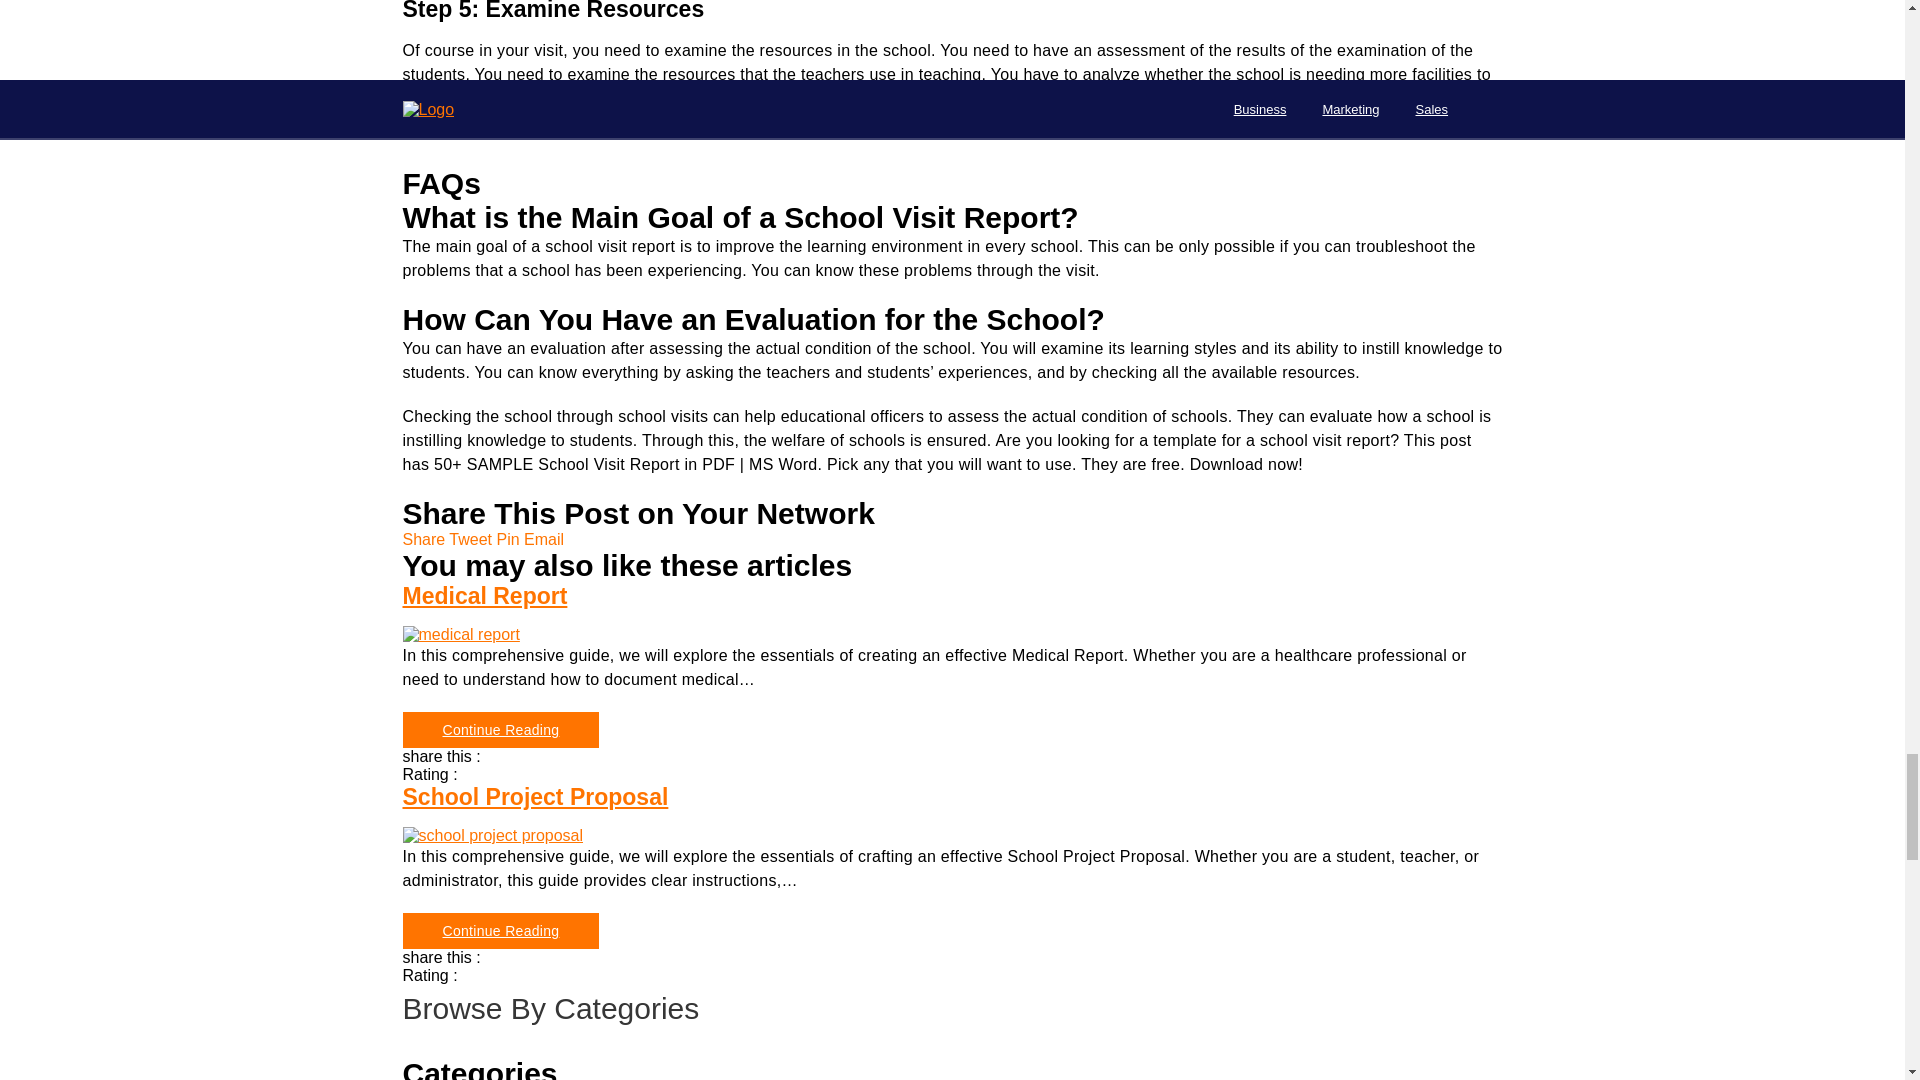  I want to click on School Project Proposal, so click(492, 836).